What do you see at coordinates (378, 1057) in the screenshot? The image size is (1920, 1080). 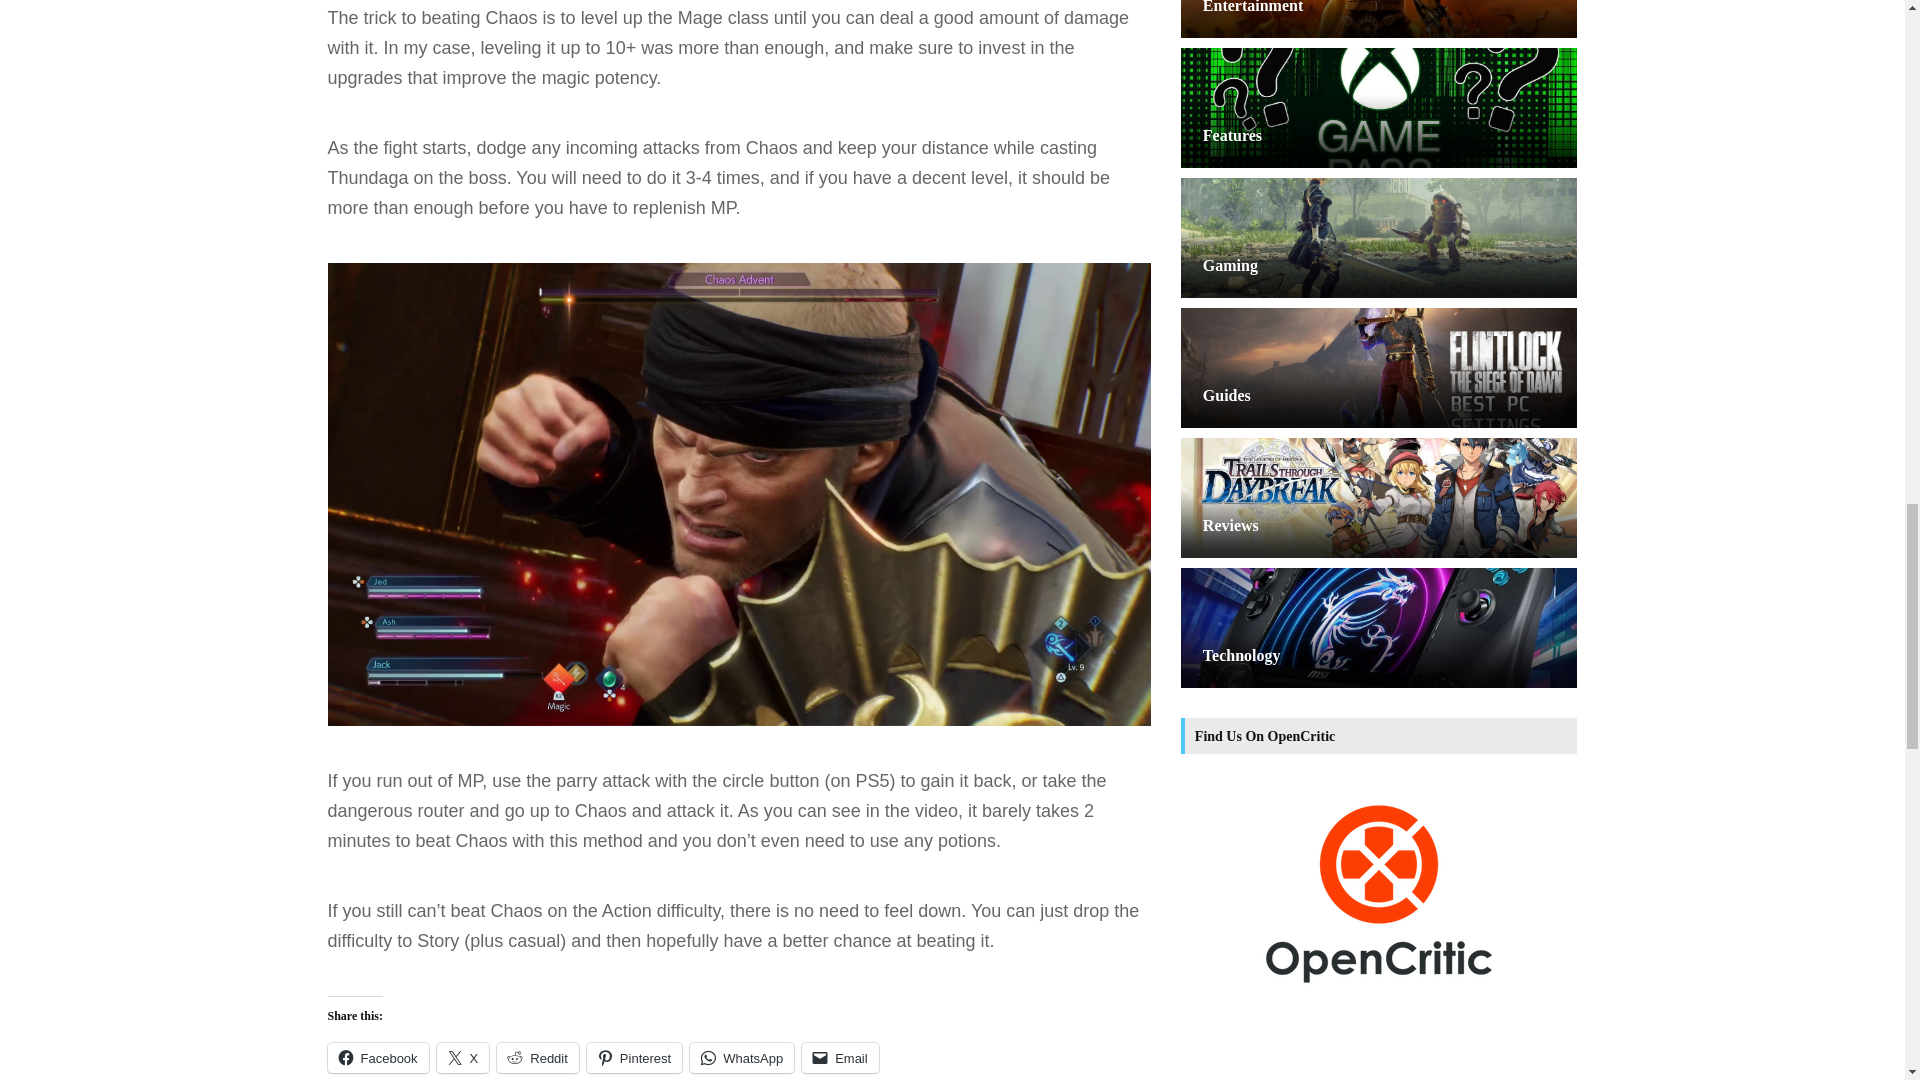 I see `Facebook` at bounding box center [378, 1057].